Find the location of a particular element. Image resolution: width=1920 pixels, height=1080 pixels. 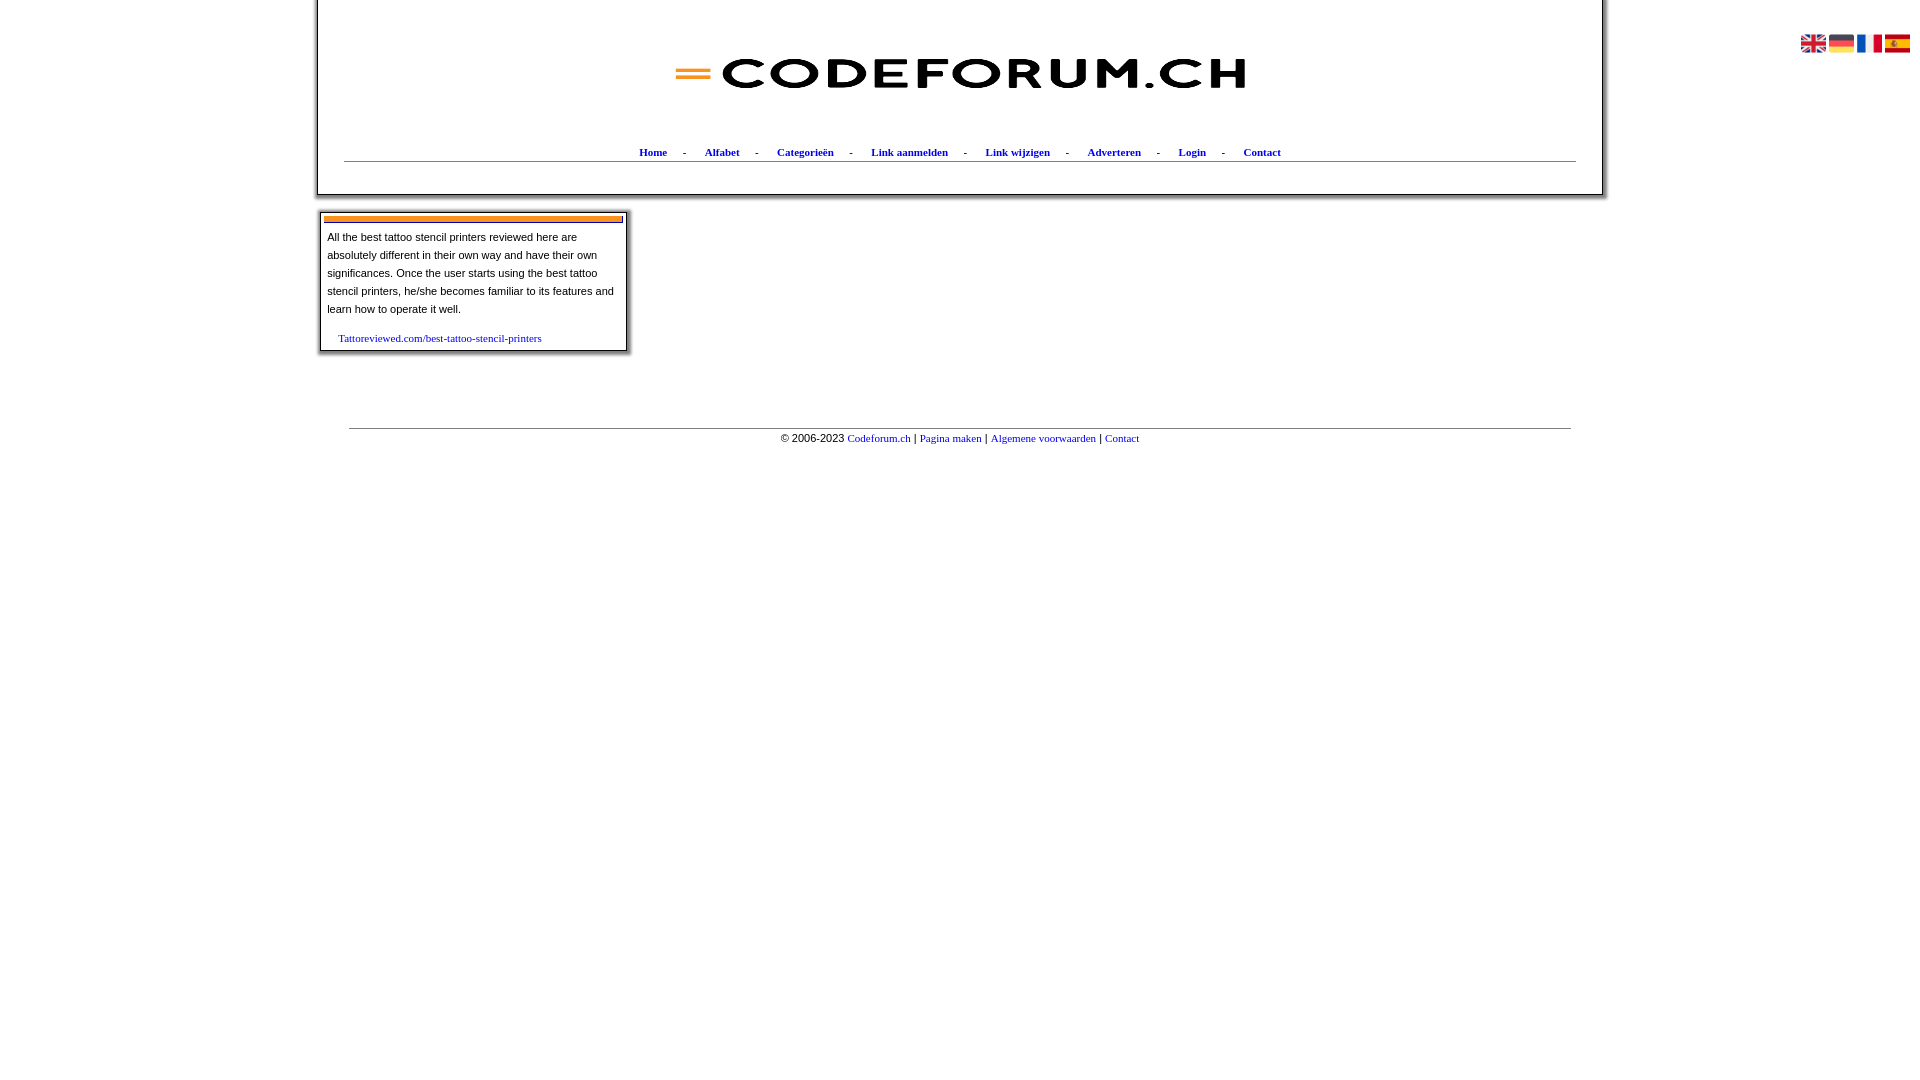

Pagina maken is located at coordinates (951, 438).